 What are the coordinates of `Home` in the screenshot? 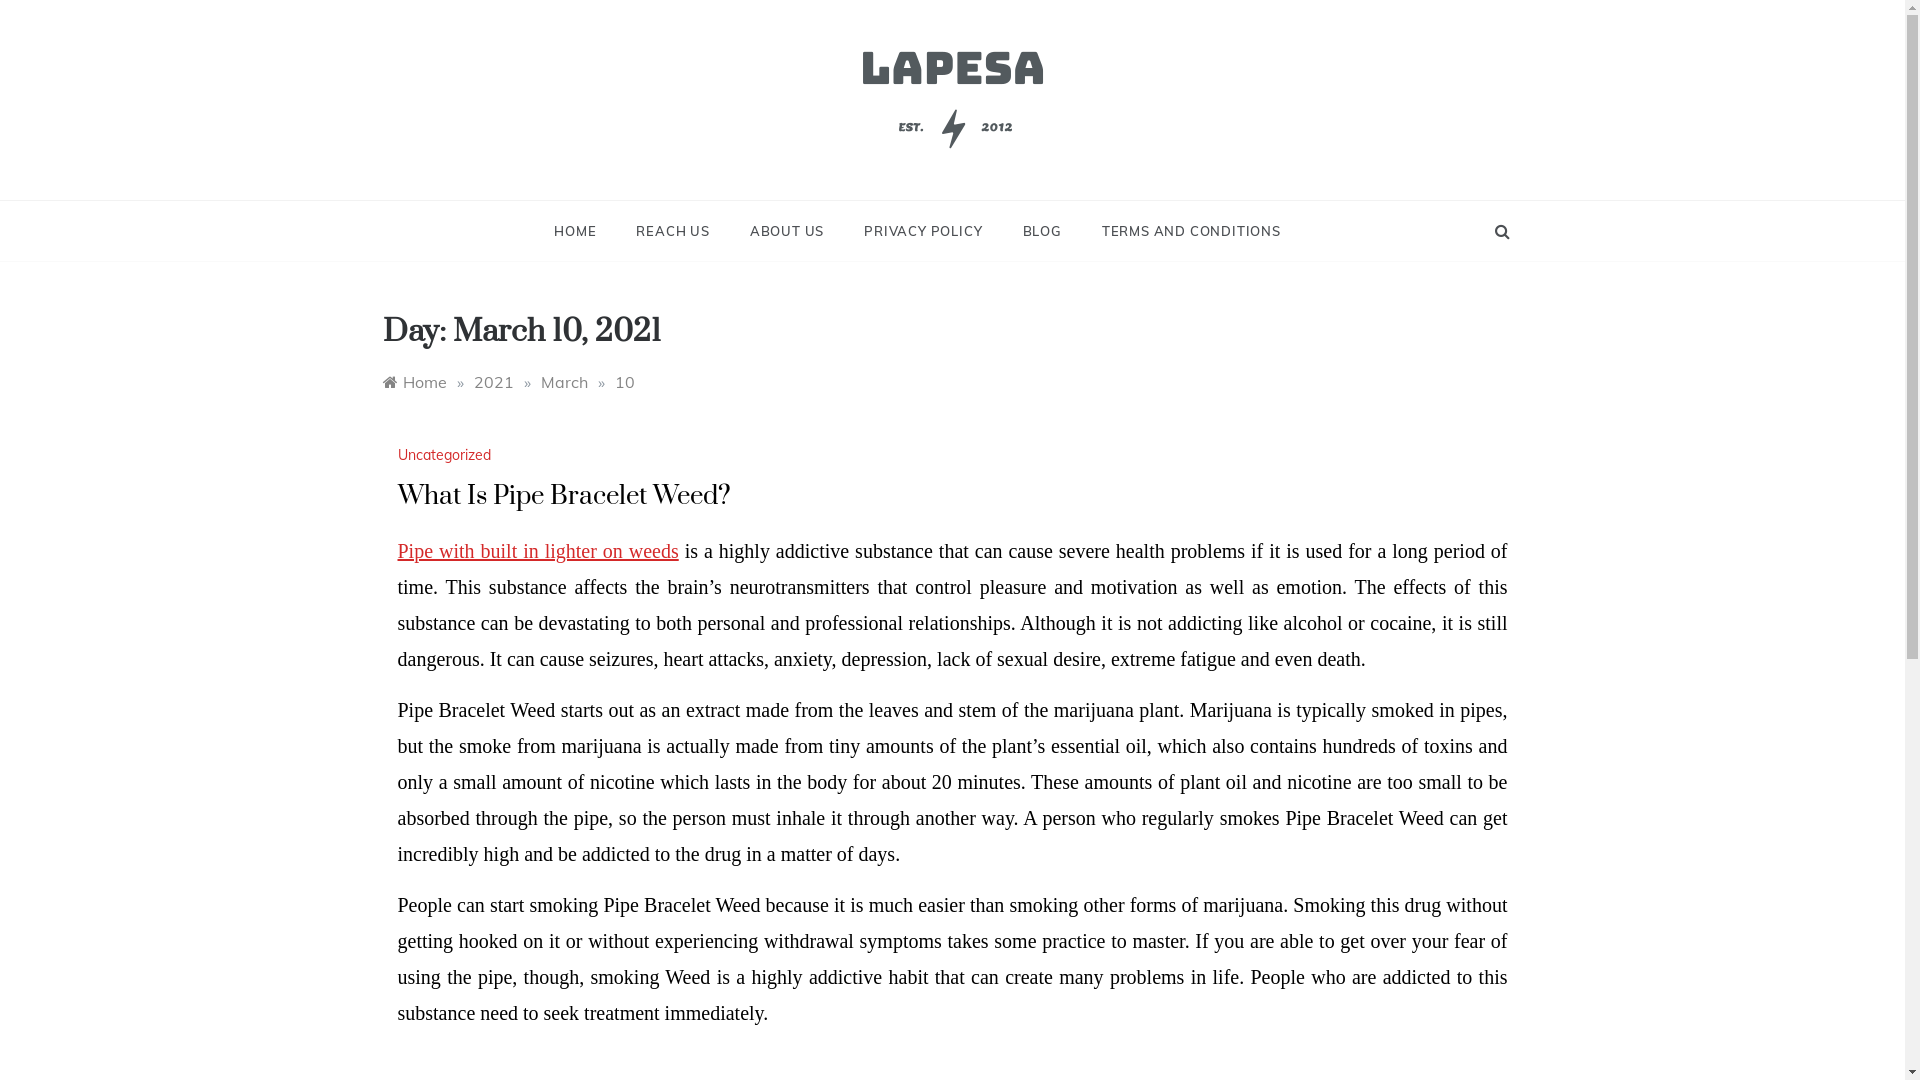 It's located at (414, 382).